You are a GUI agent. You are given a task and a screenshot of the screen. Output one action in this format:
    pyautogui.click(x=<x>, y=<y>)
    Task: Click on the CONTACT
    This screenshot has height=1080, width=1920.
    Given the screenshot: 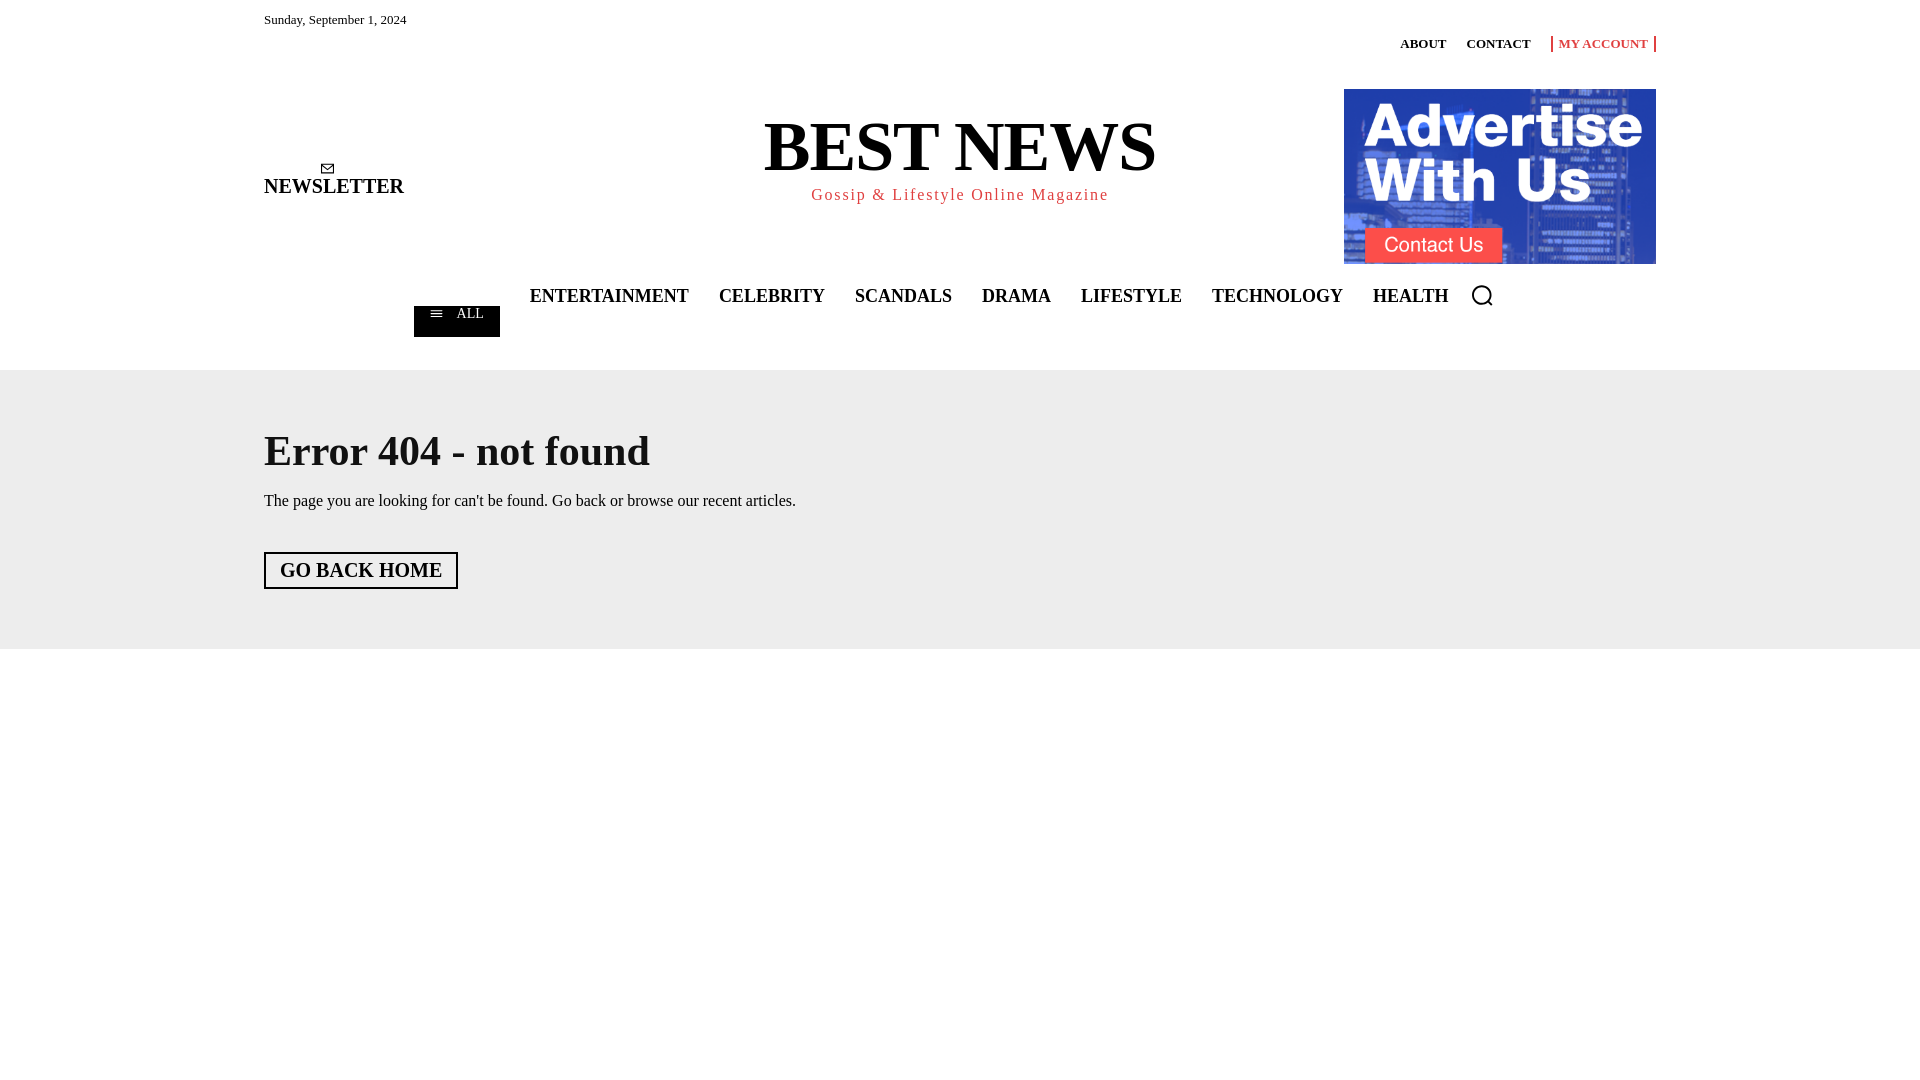 What is the action you would take?
    pyautogui.click(x=1498, y=43)
    